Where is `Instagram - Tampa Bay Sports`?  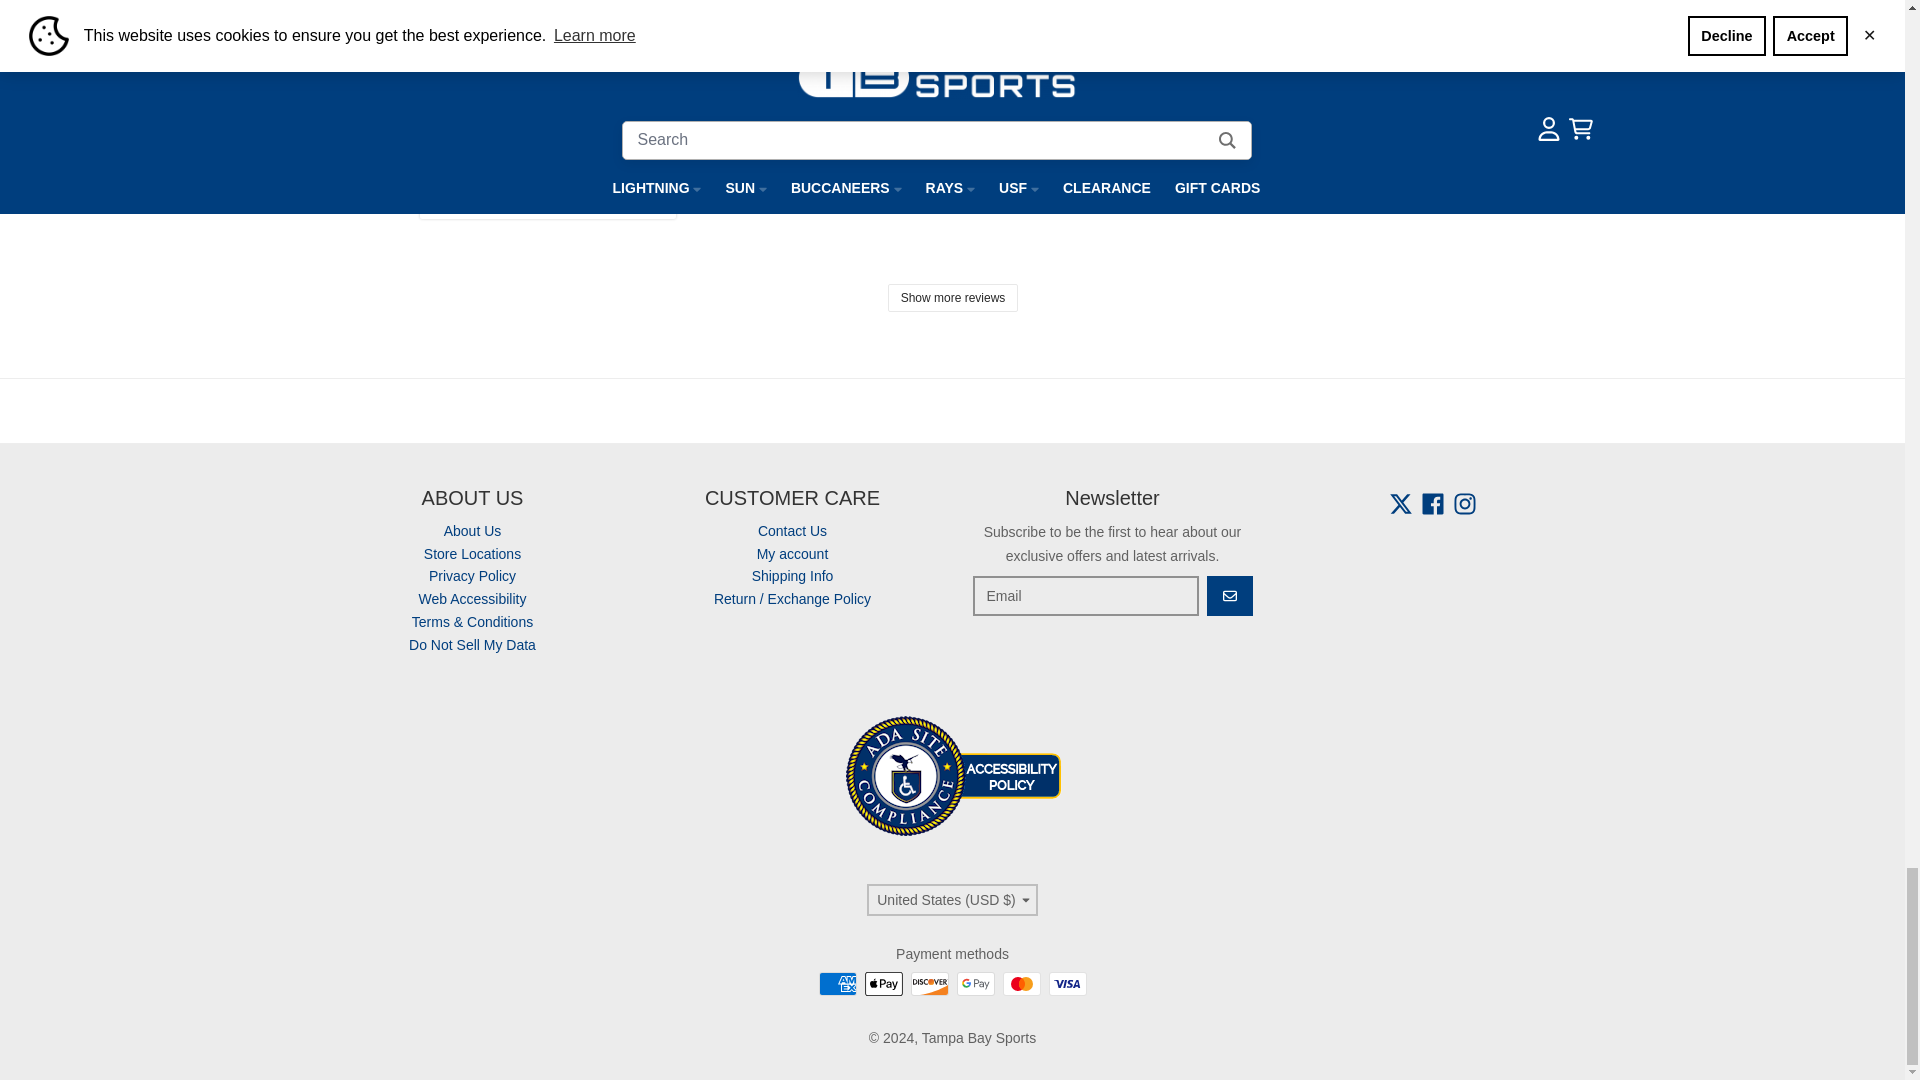 Instagram - Tampa Bay Sports is located at coordinates (1464, 504).